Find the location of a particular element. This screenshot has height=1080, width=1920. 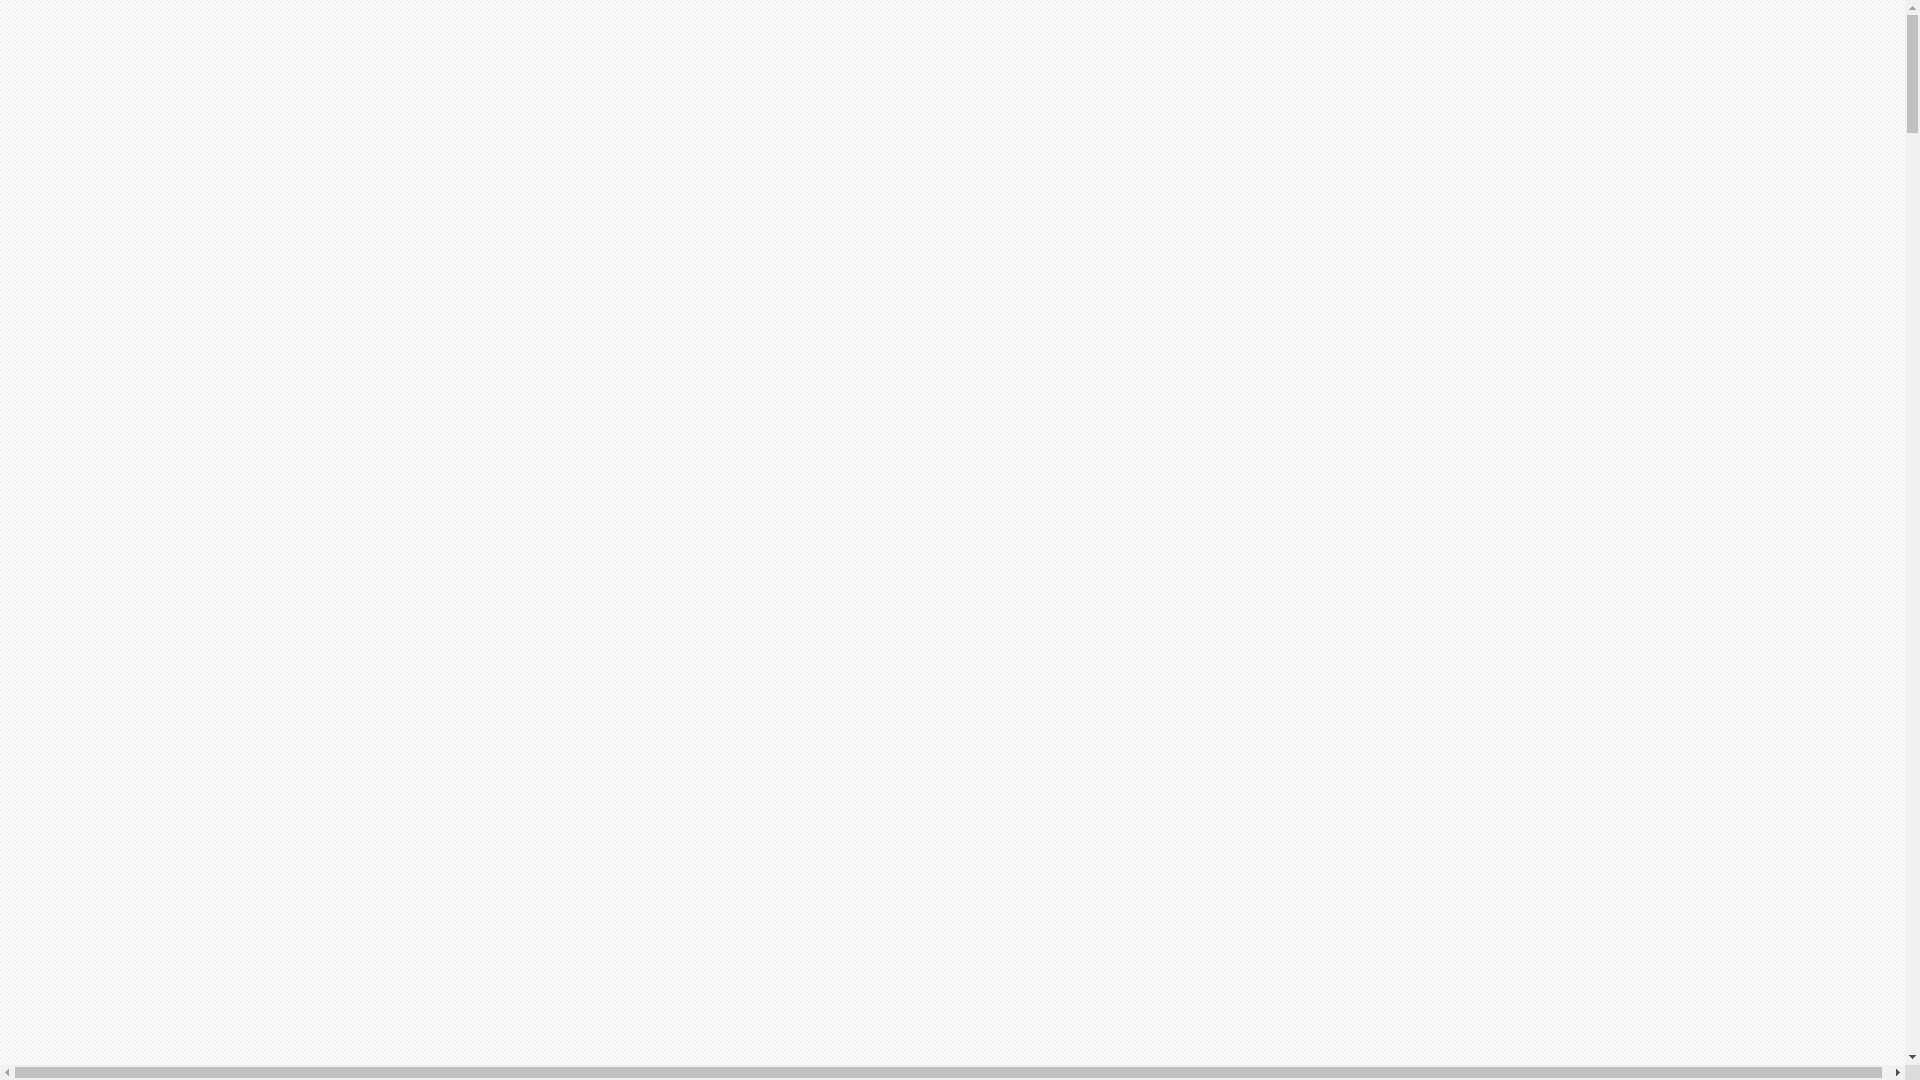

Sub Menu is located at coordinates (175, 902).